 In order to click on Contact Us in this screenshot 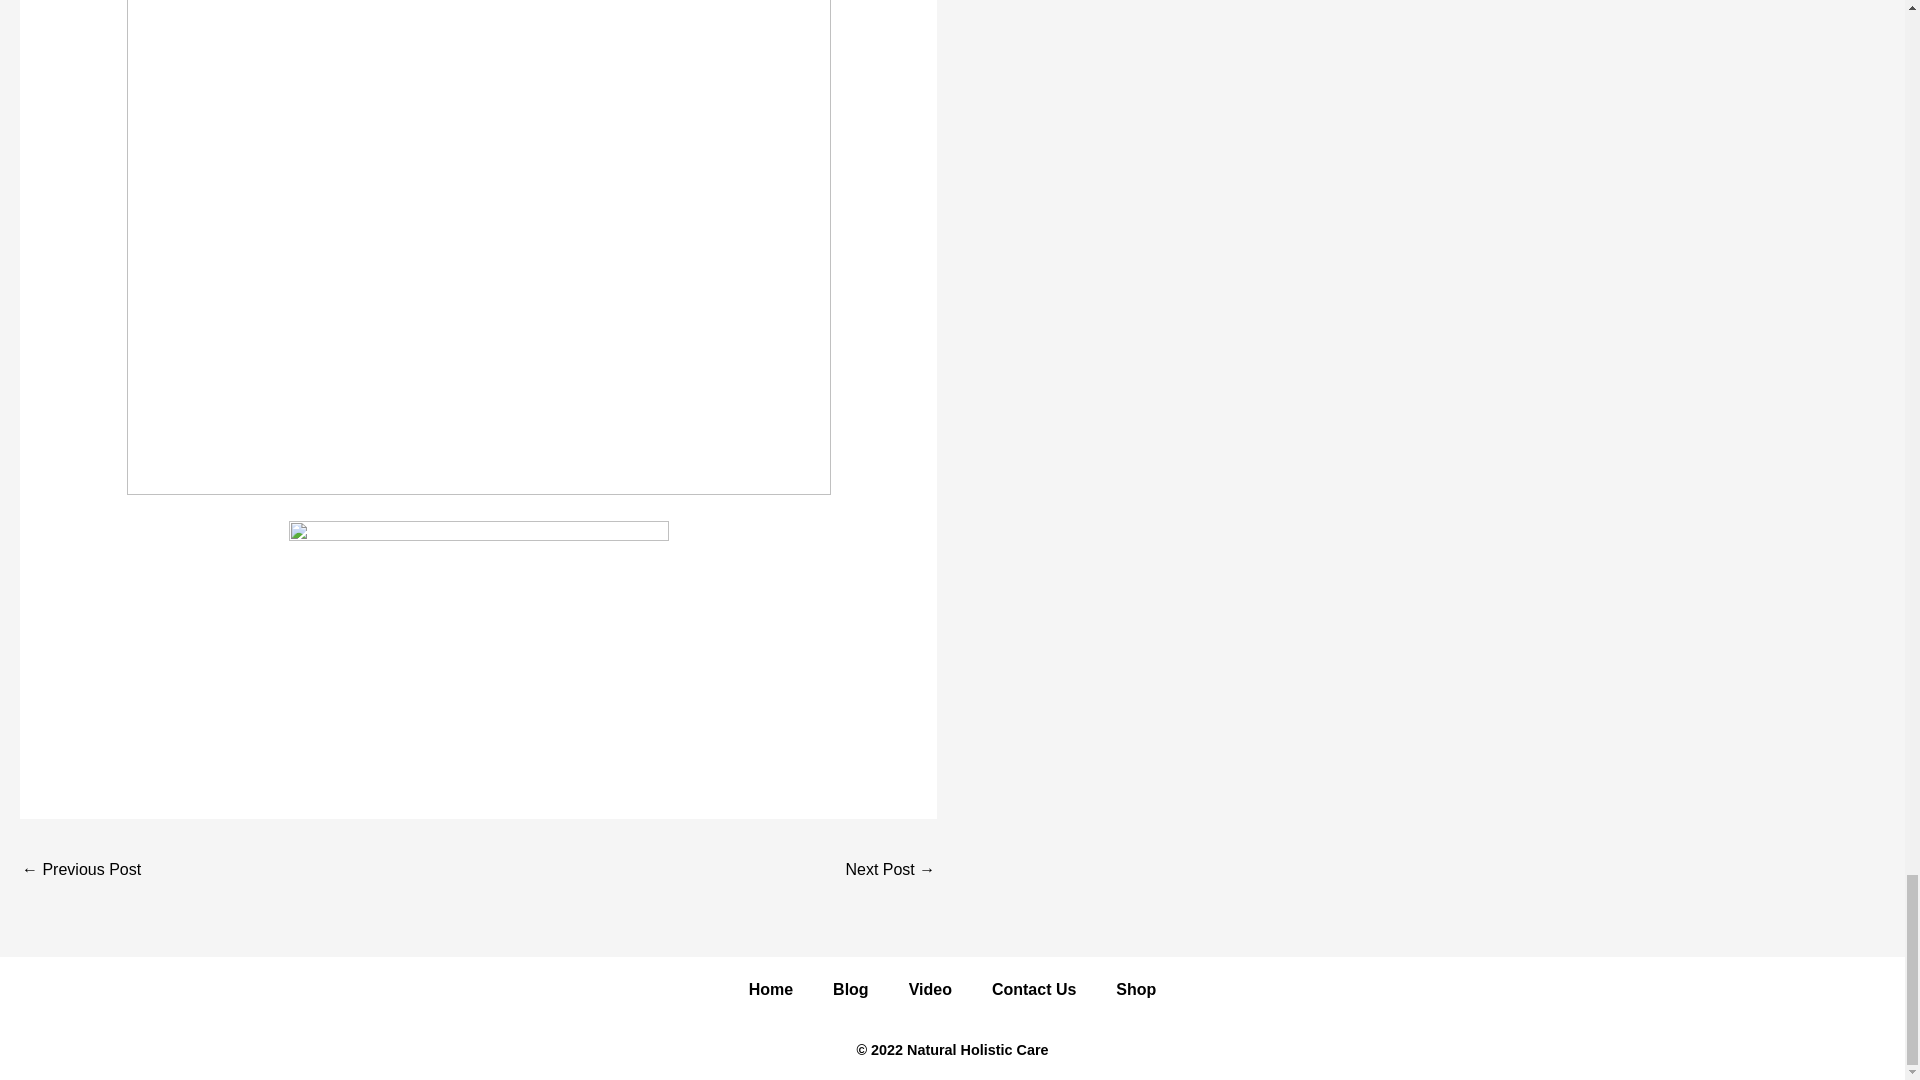, I will do `click(1034, 990)`.